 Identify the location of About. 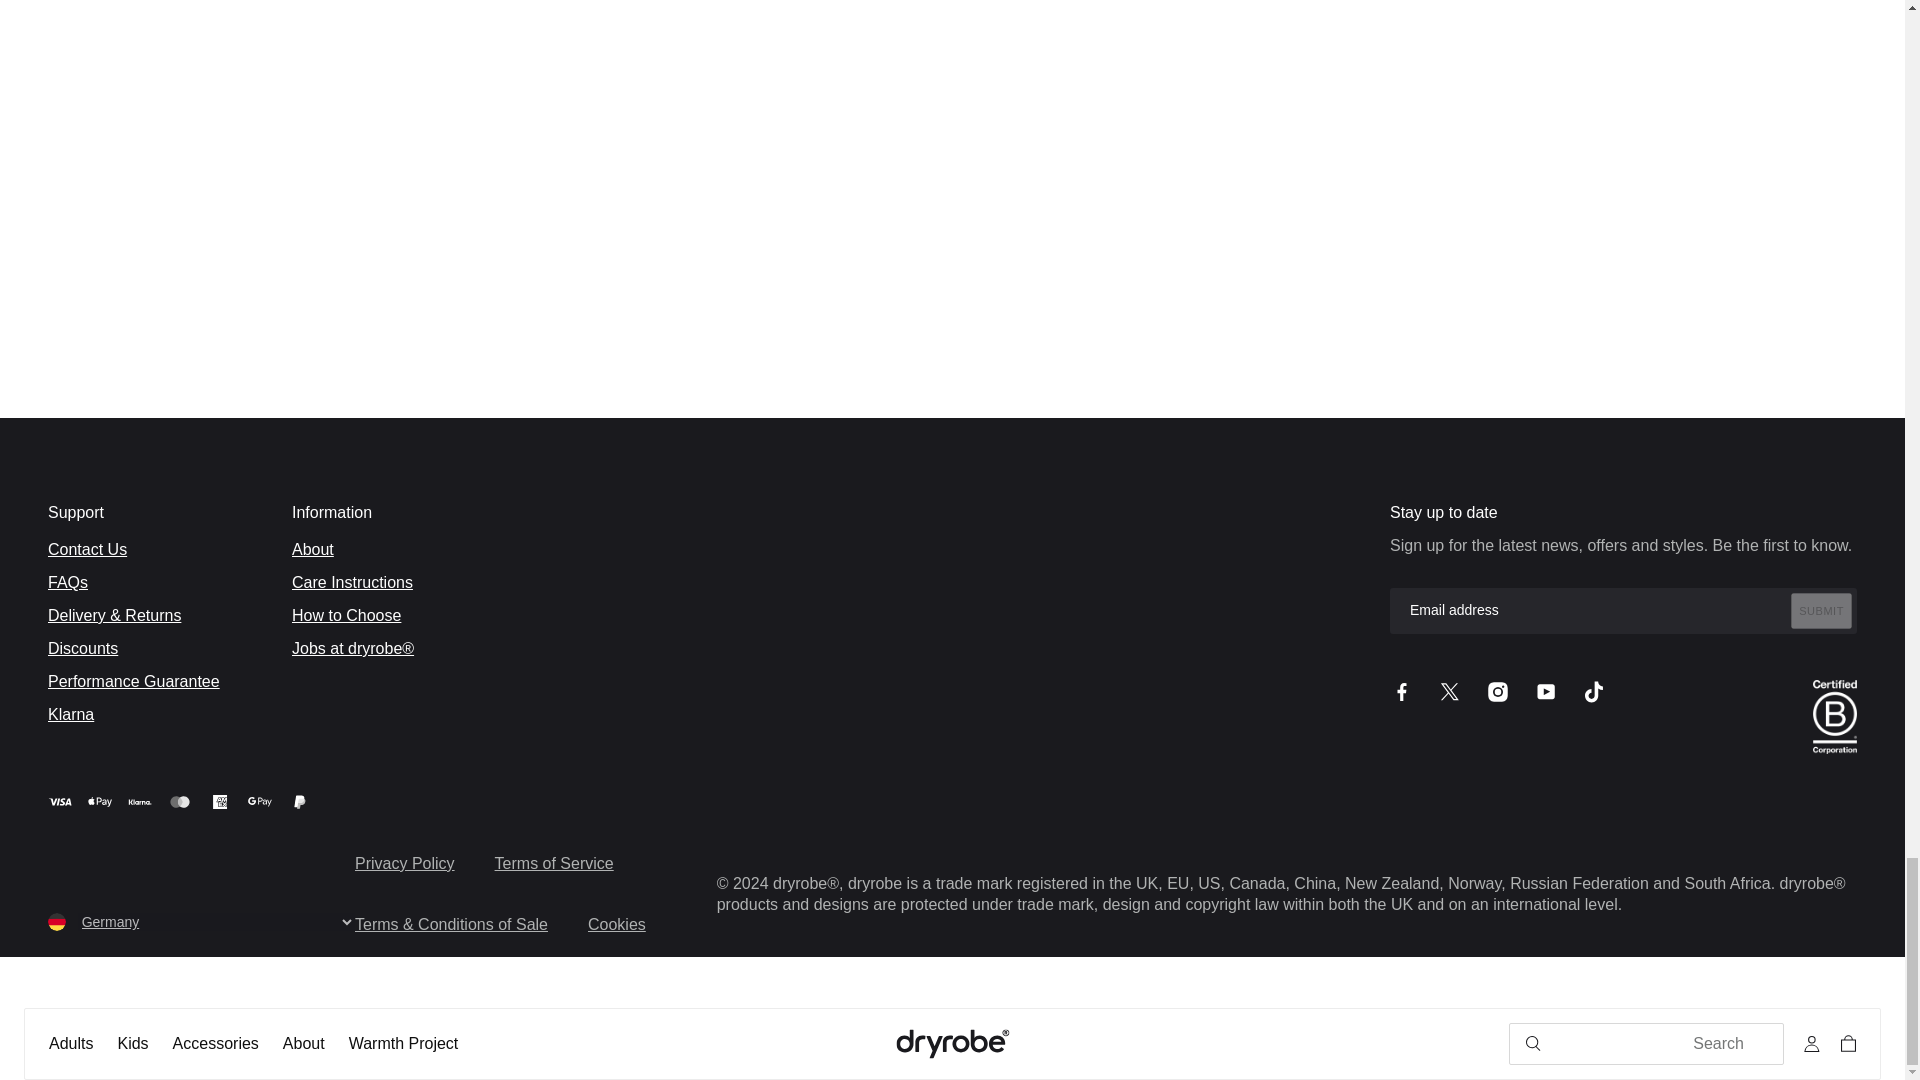
(303, 1044).